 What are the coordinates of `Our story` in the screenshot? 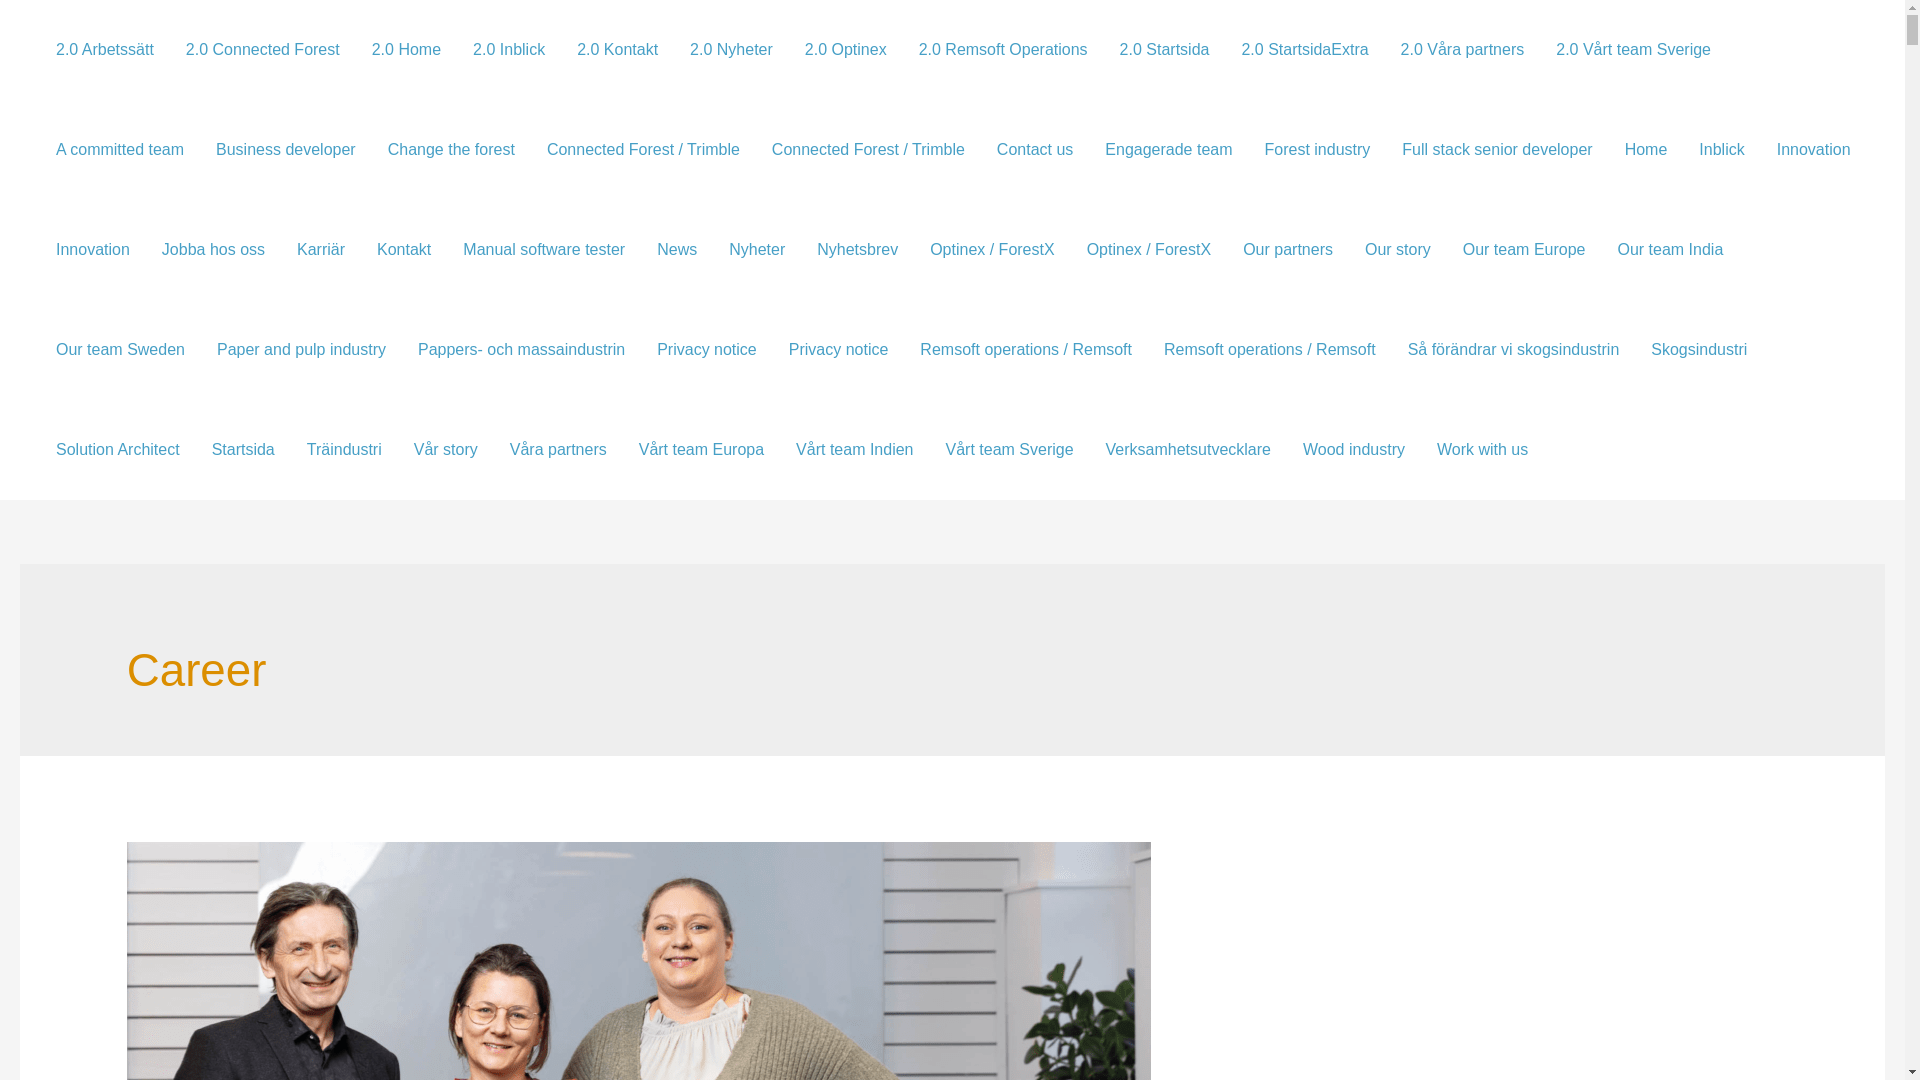 It's located at (1398, 250).